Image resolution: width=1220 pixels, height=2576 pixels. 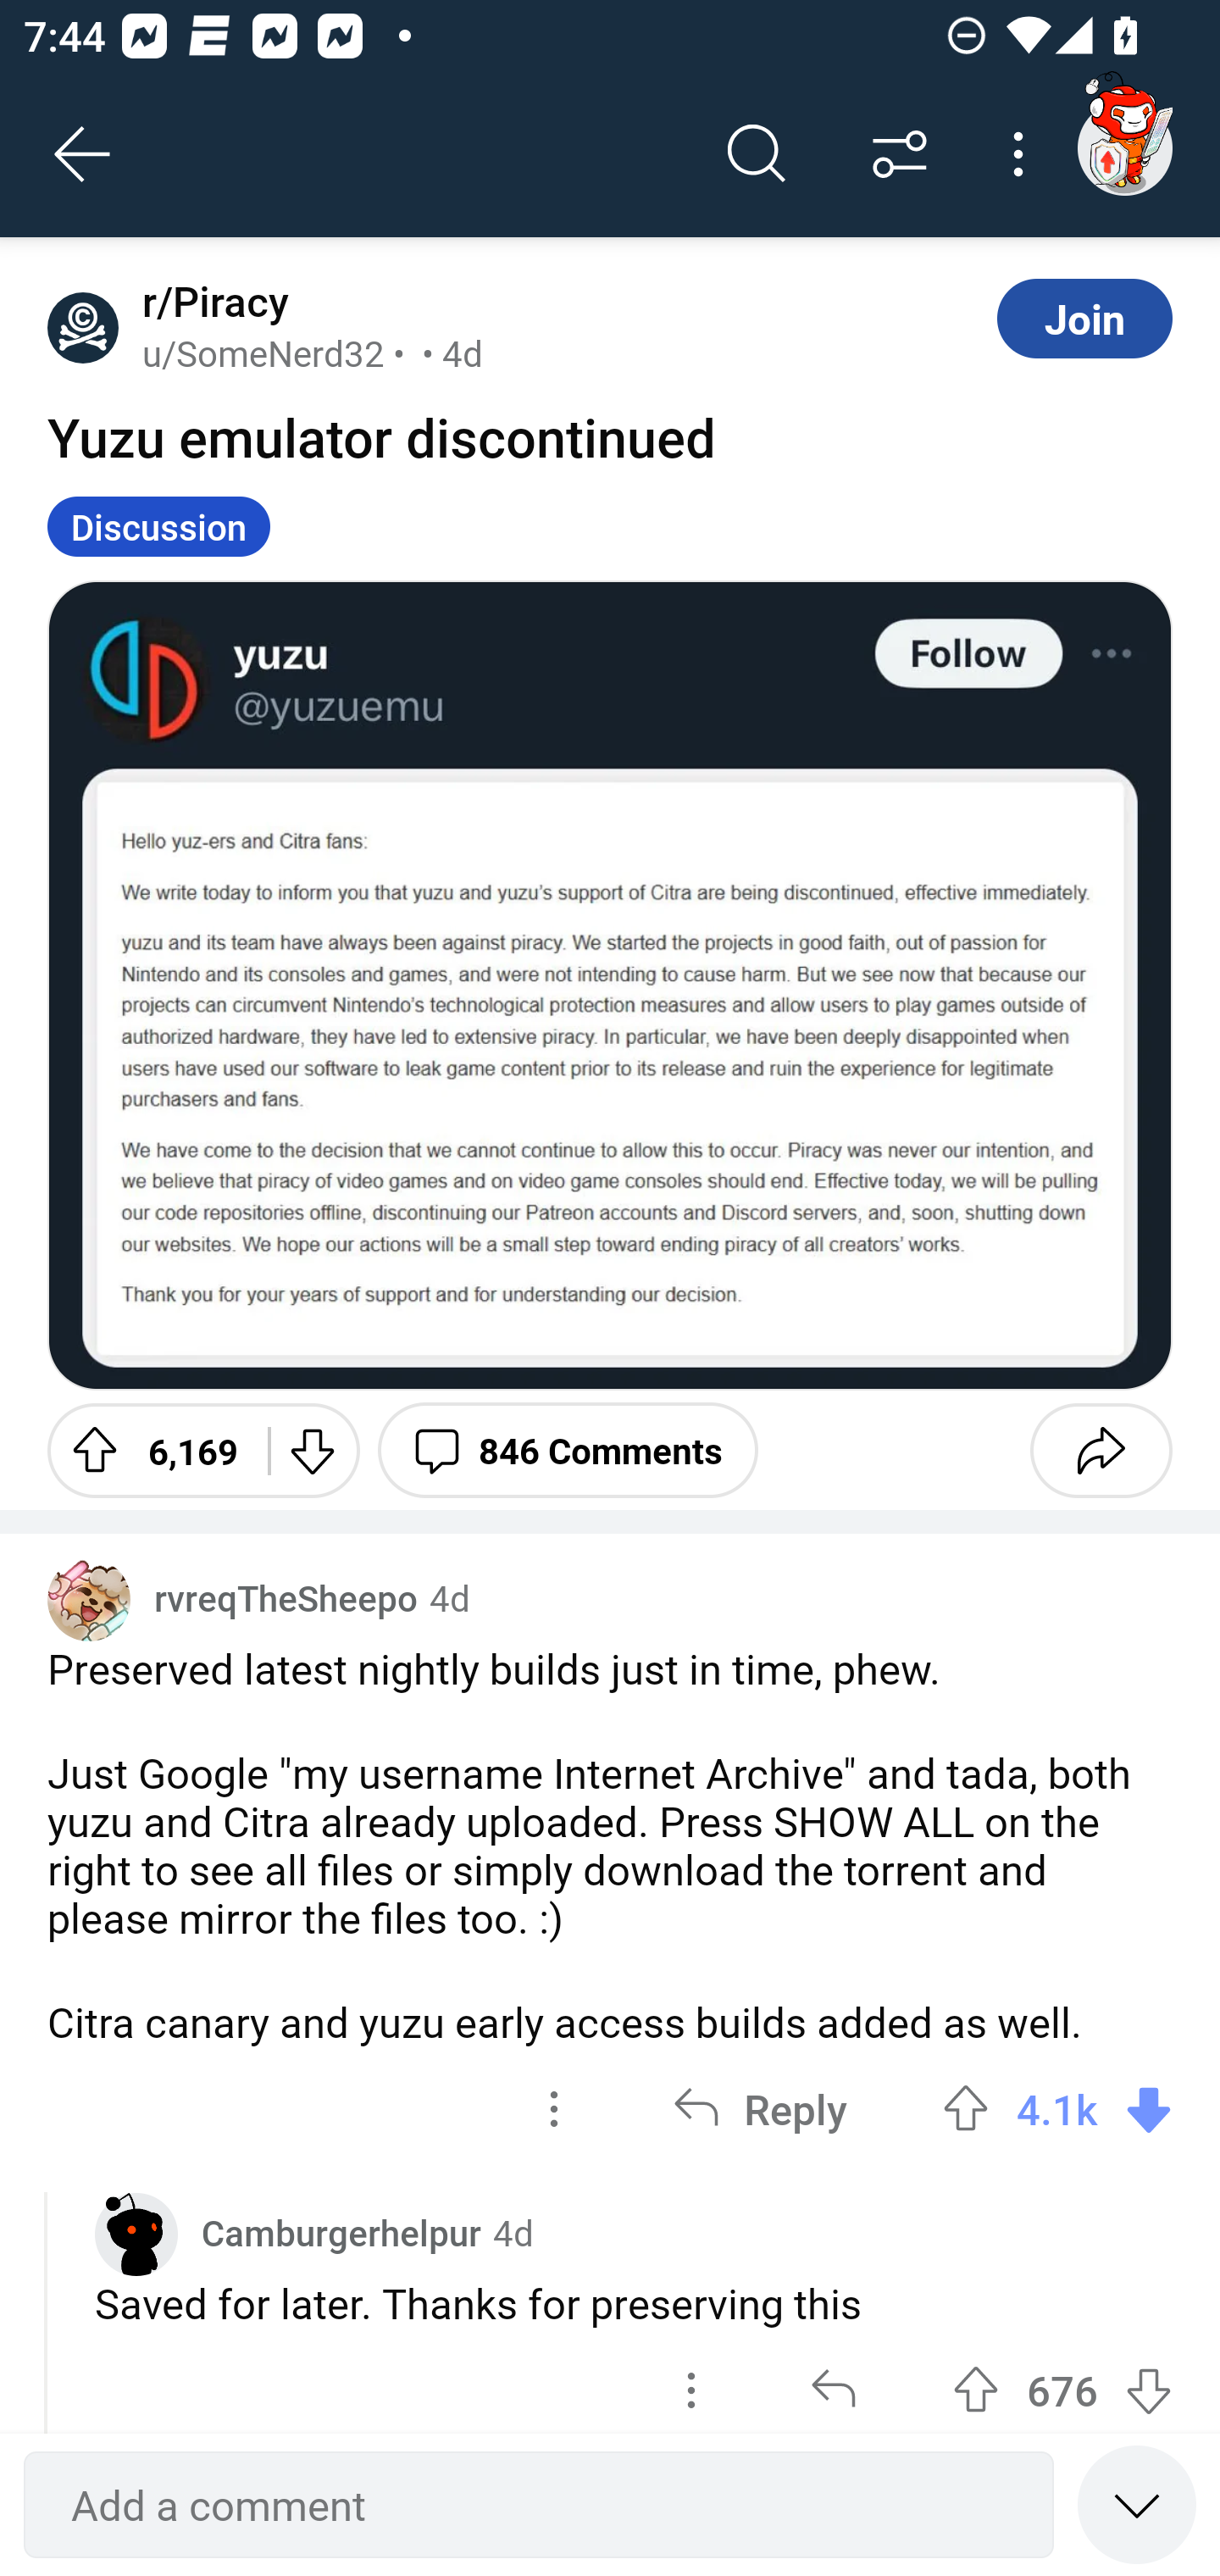 What do you see at coordinates (554, 2109) in the screenshot?
I see `options` at bounding box center [554, 2109].